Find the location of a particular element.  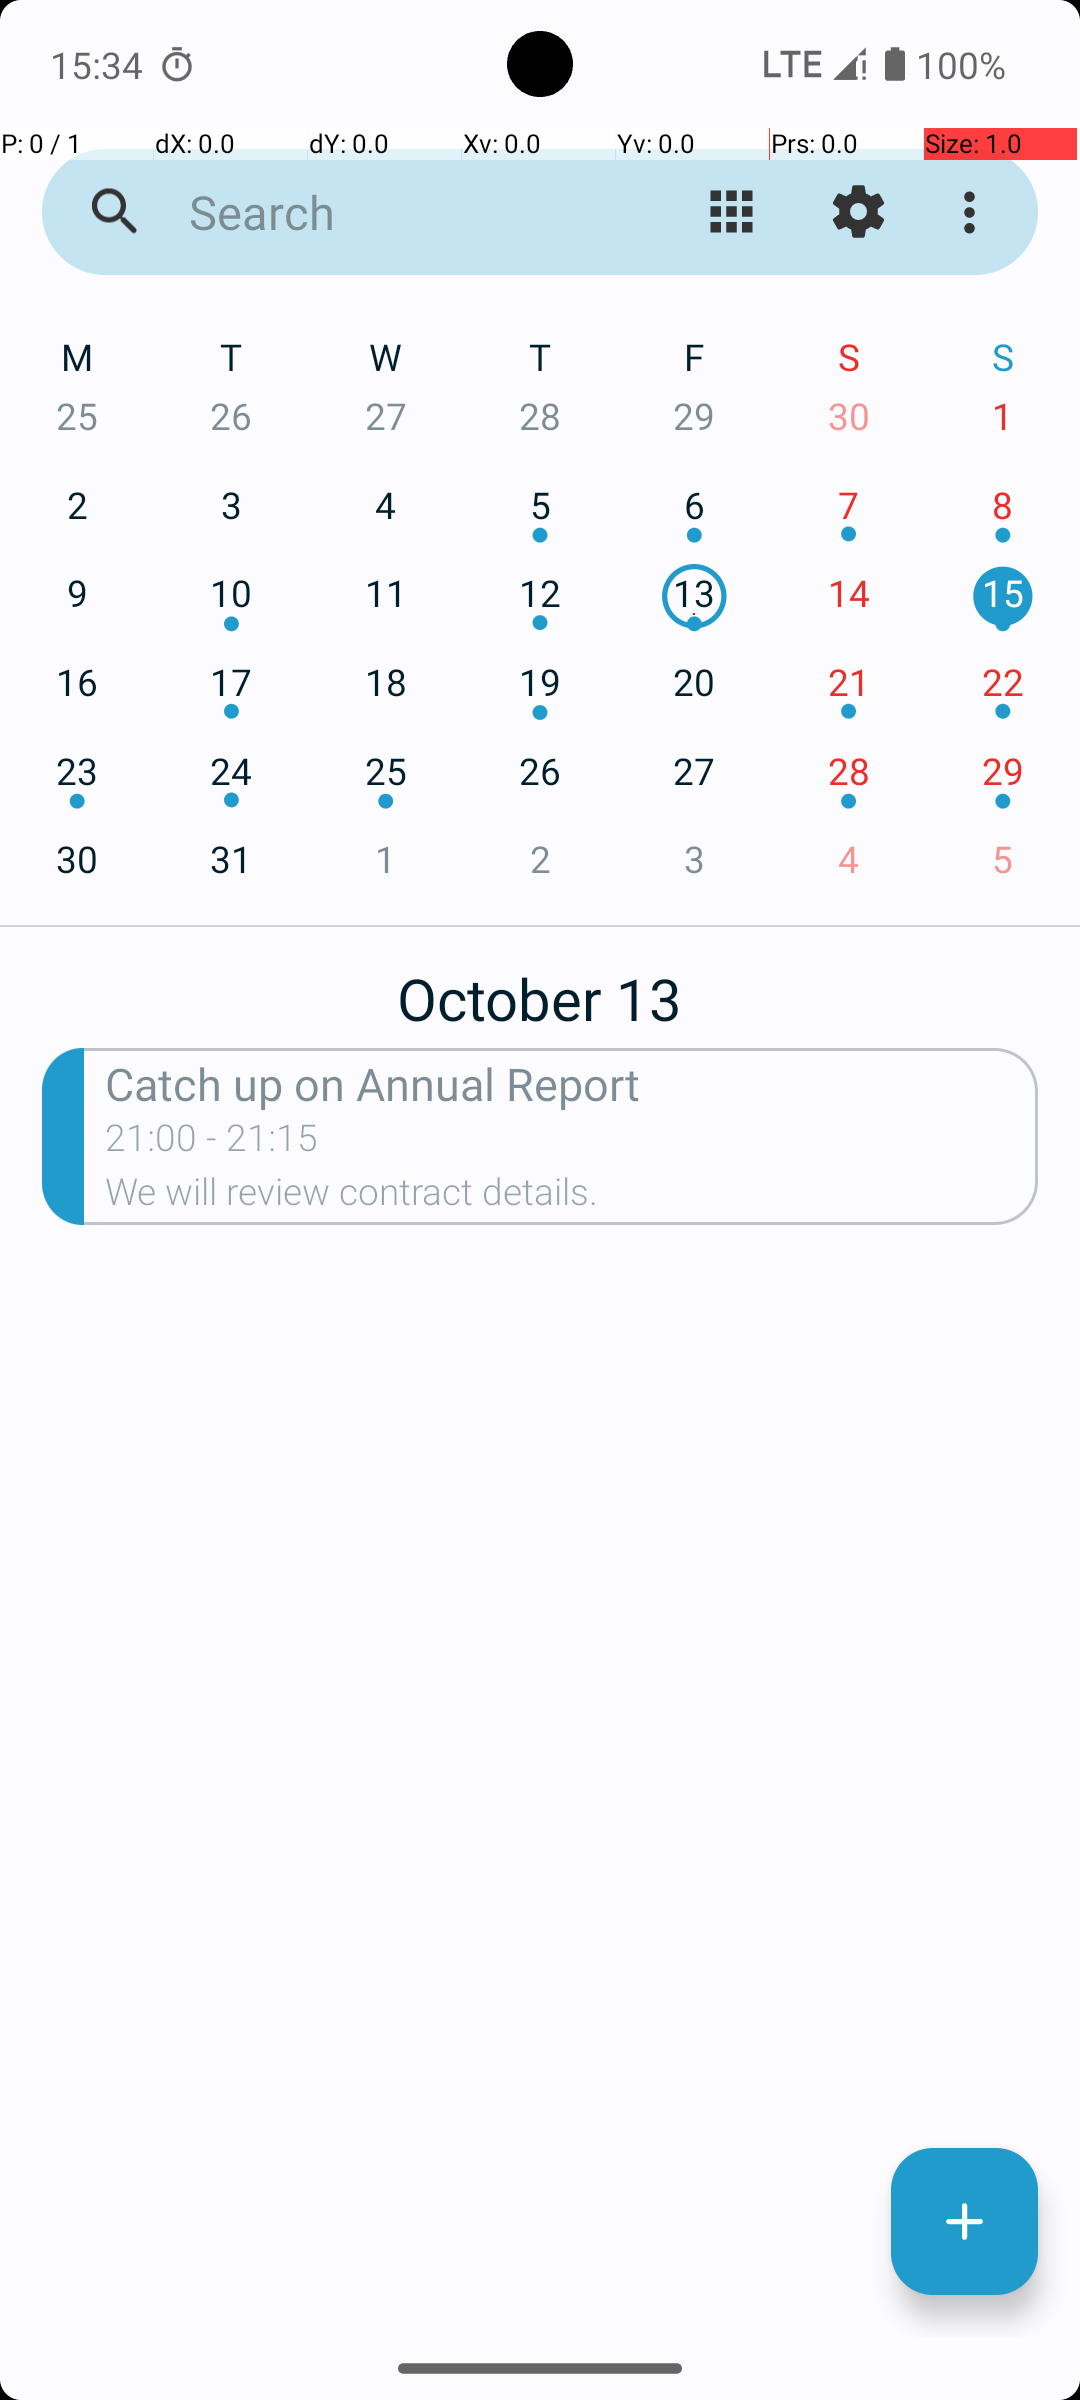

21:00 - 21:15 is located at coordinates (212, 1144).